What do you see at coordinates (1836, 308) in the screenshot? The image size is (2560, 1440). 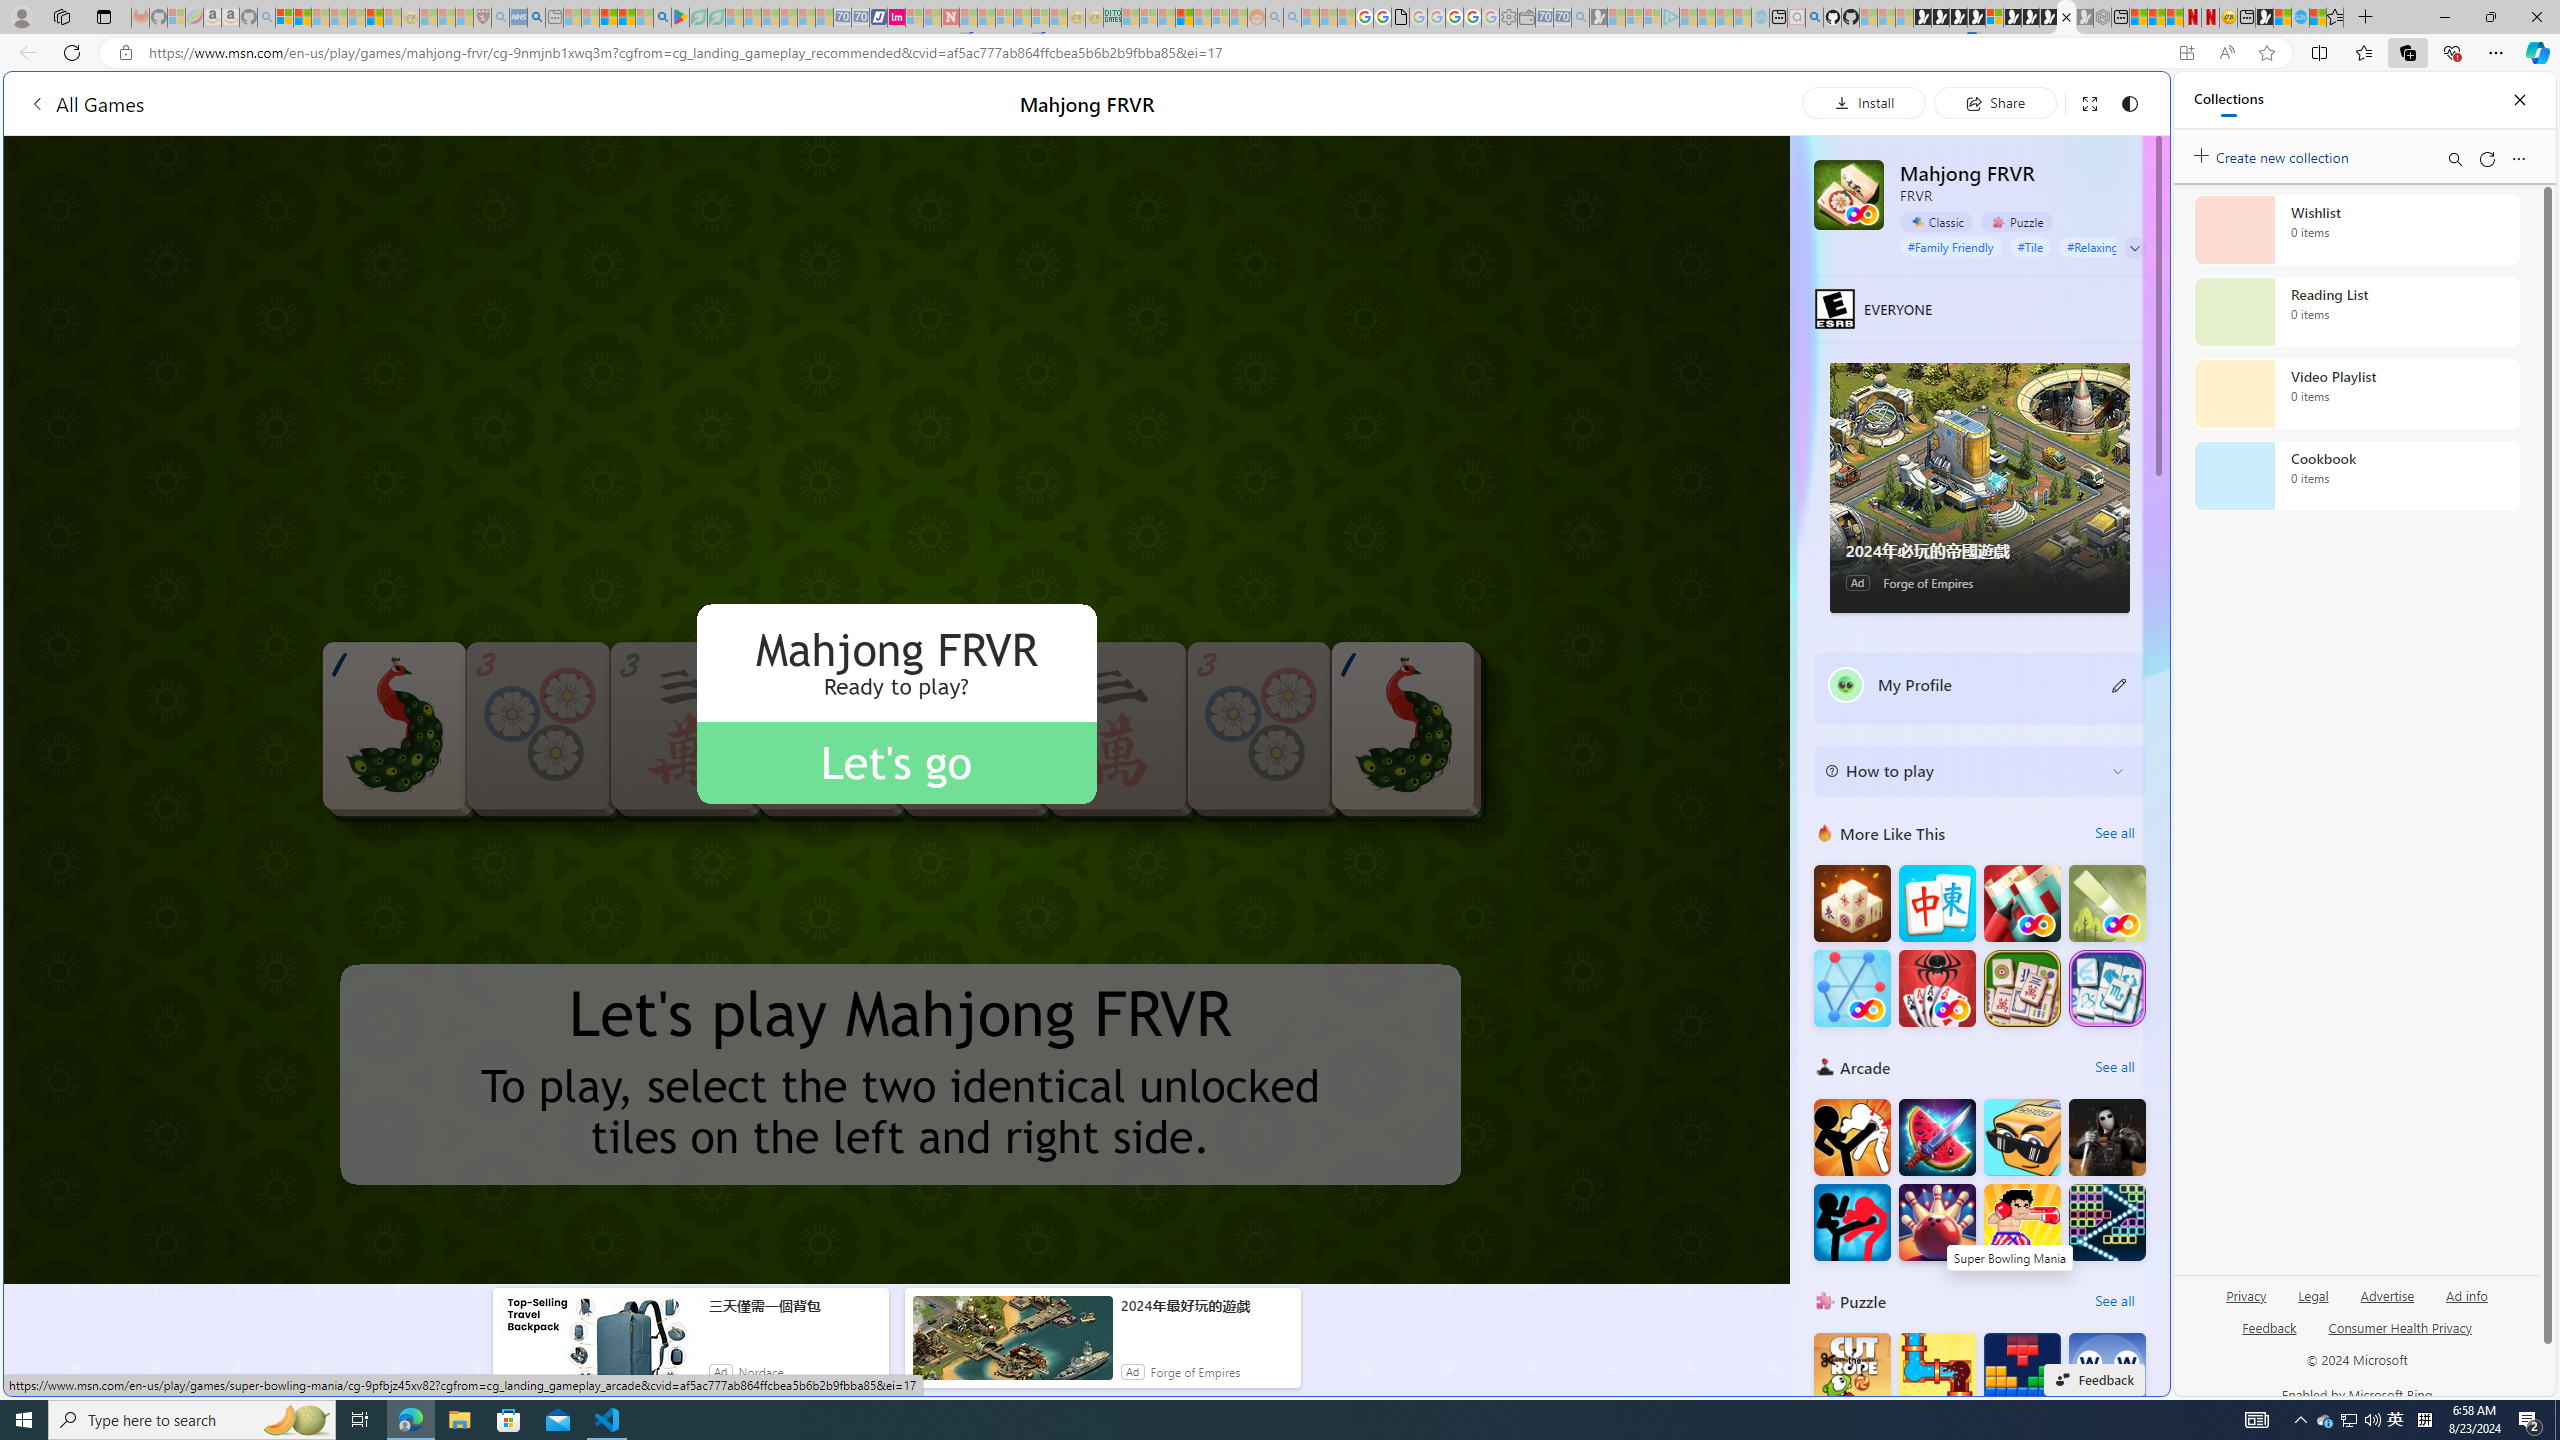 I see `EVERYONE` at bounding box center [1836, 308].